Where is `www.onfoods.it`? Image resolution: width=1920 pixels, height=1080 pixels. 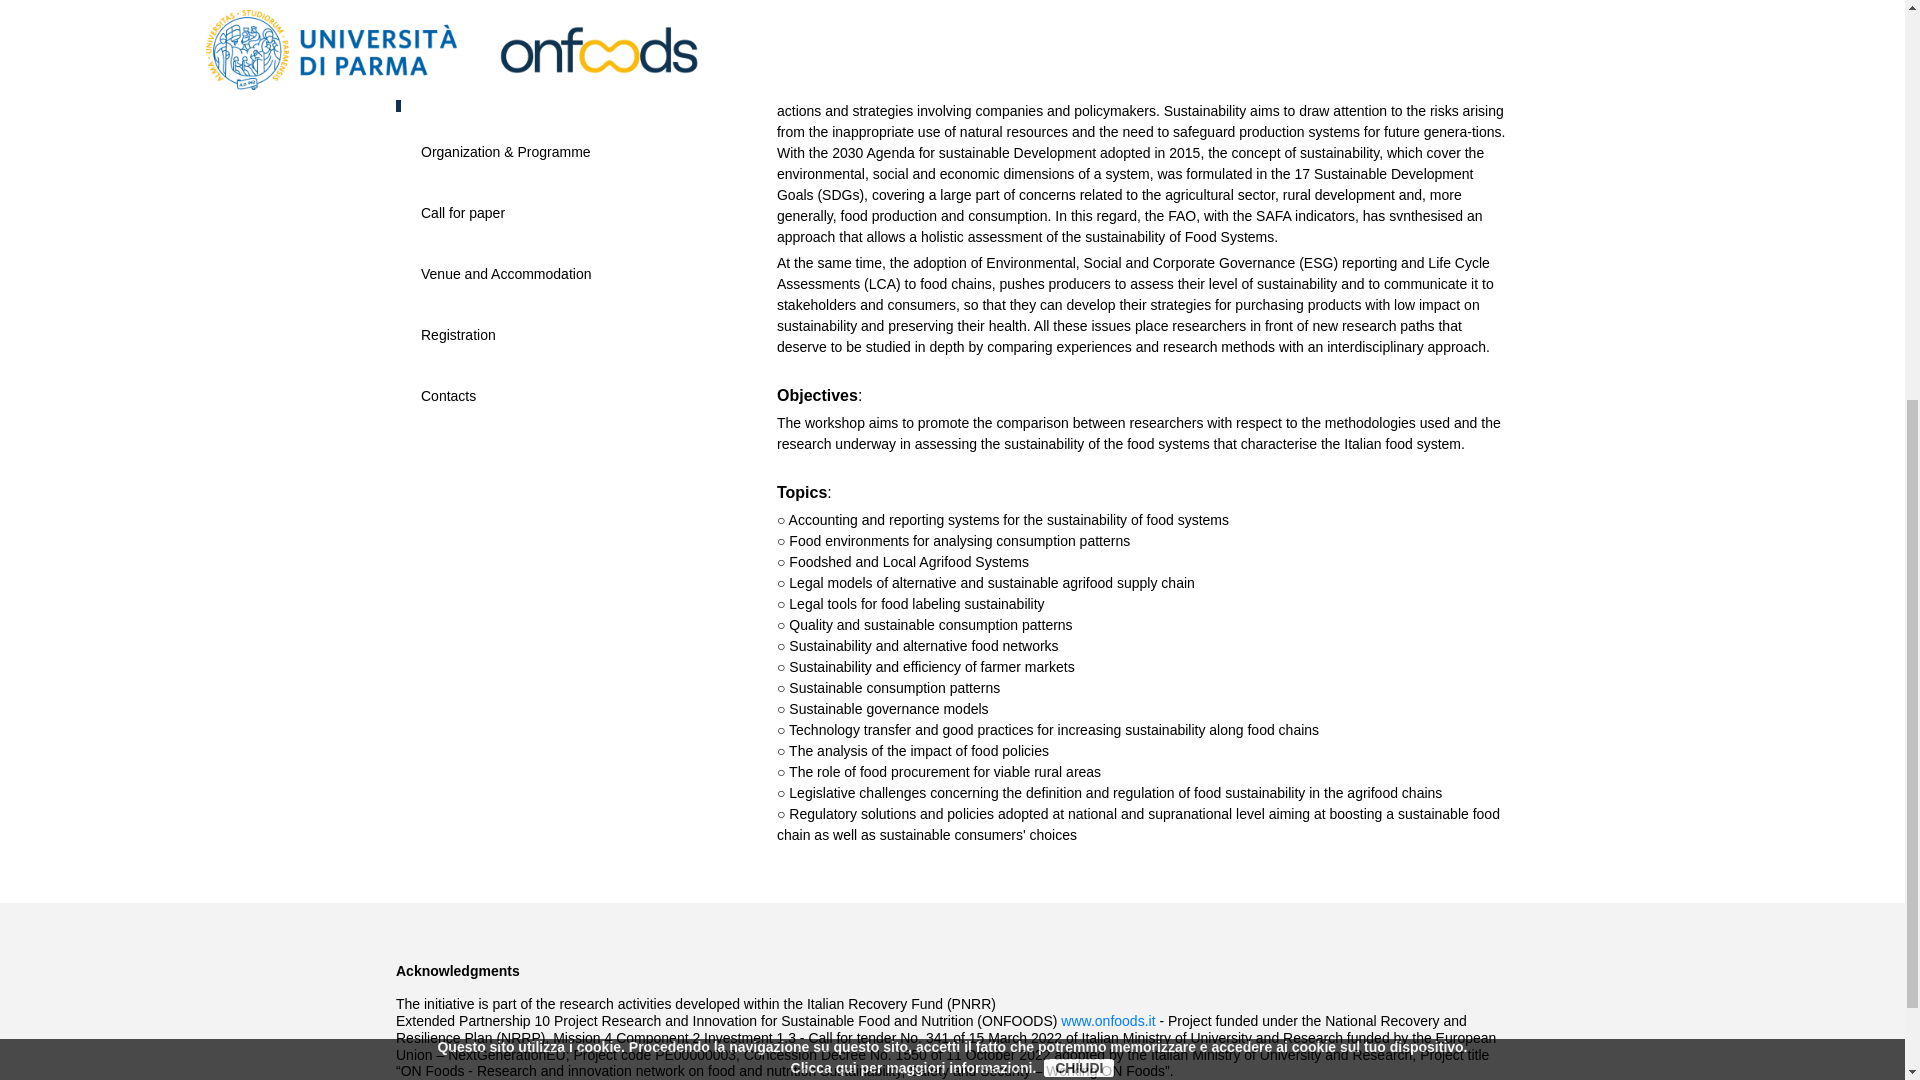 www.onfoods.it is located at coordinates (1108, 1021).